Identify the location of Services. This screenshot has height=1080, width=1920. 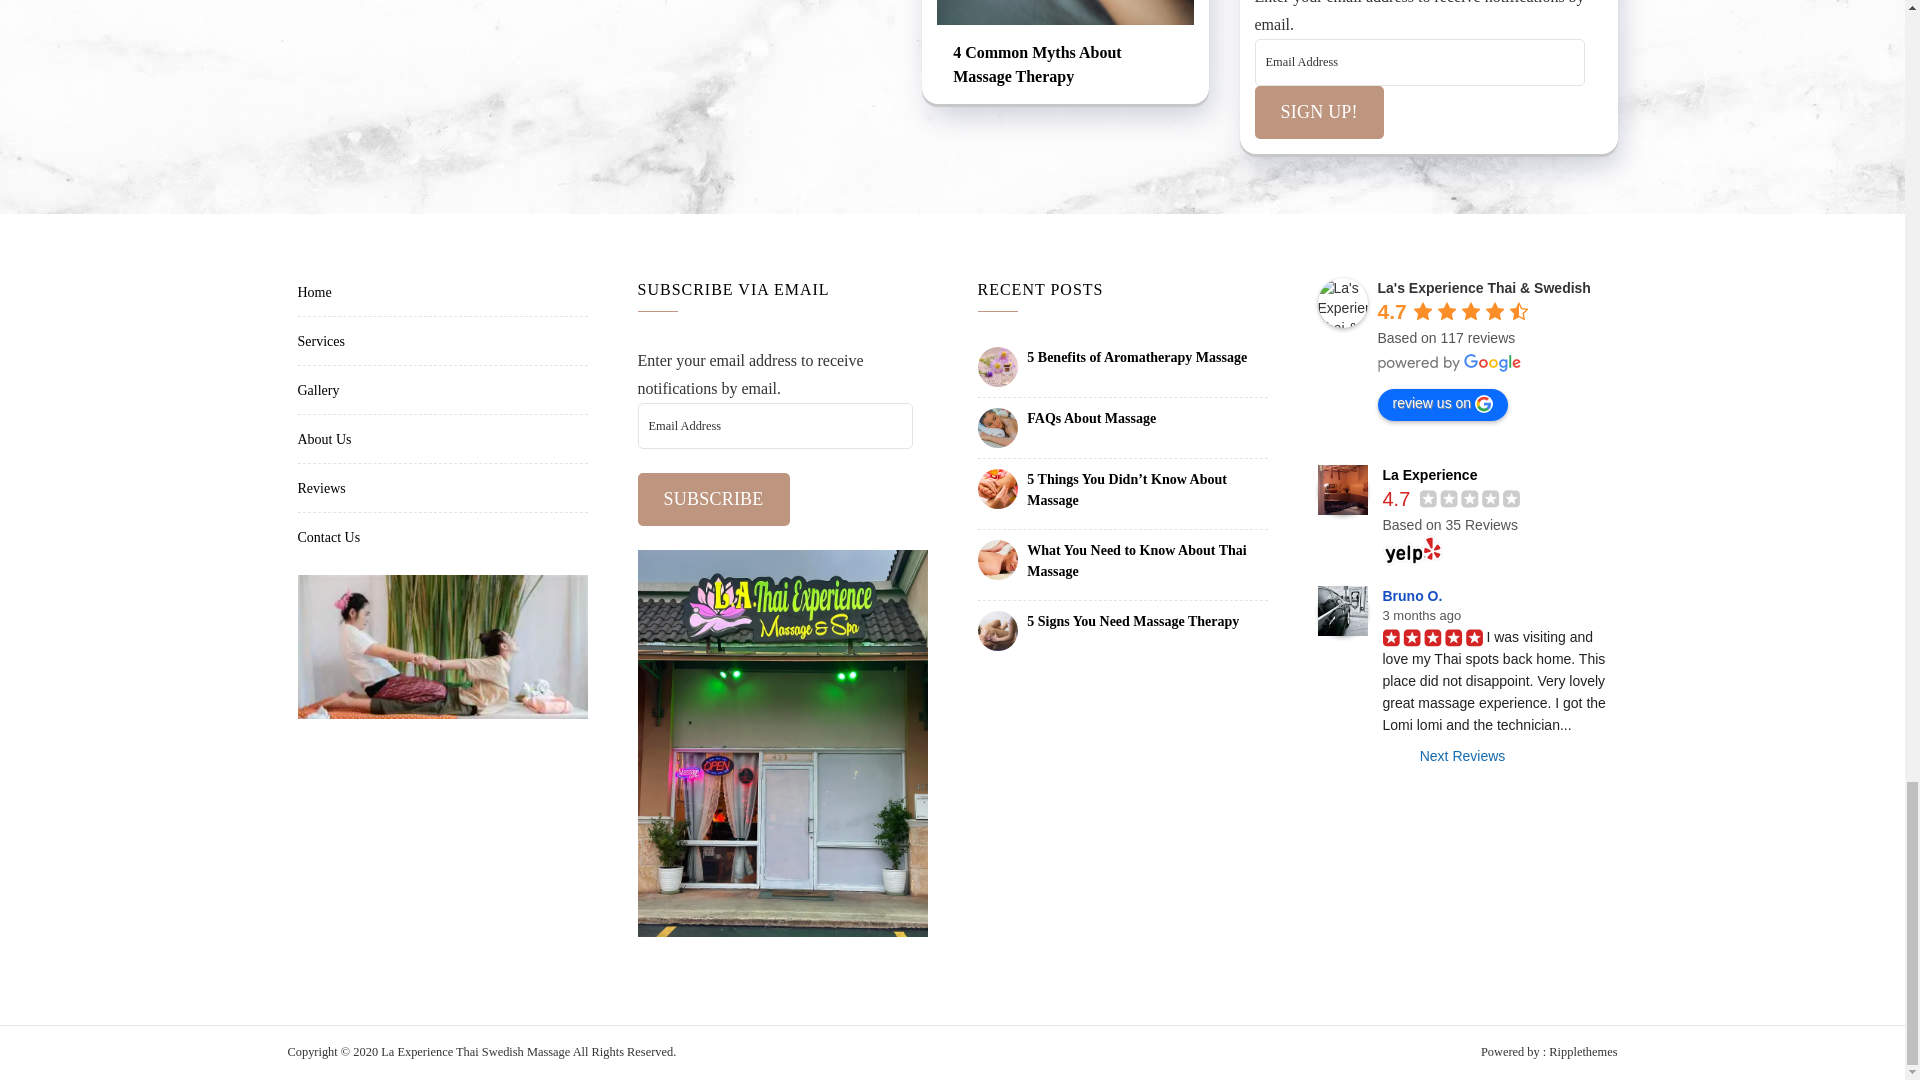
(321, 340).